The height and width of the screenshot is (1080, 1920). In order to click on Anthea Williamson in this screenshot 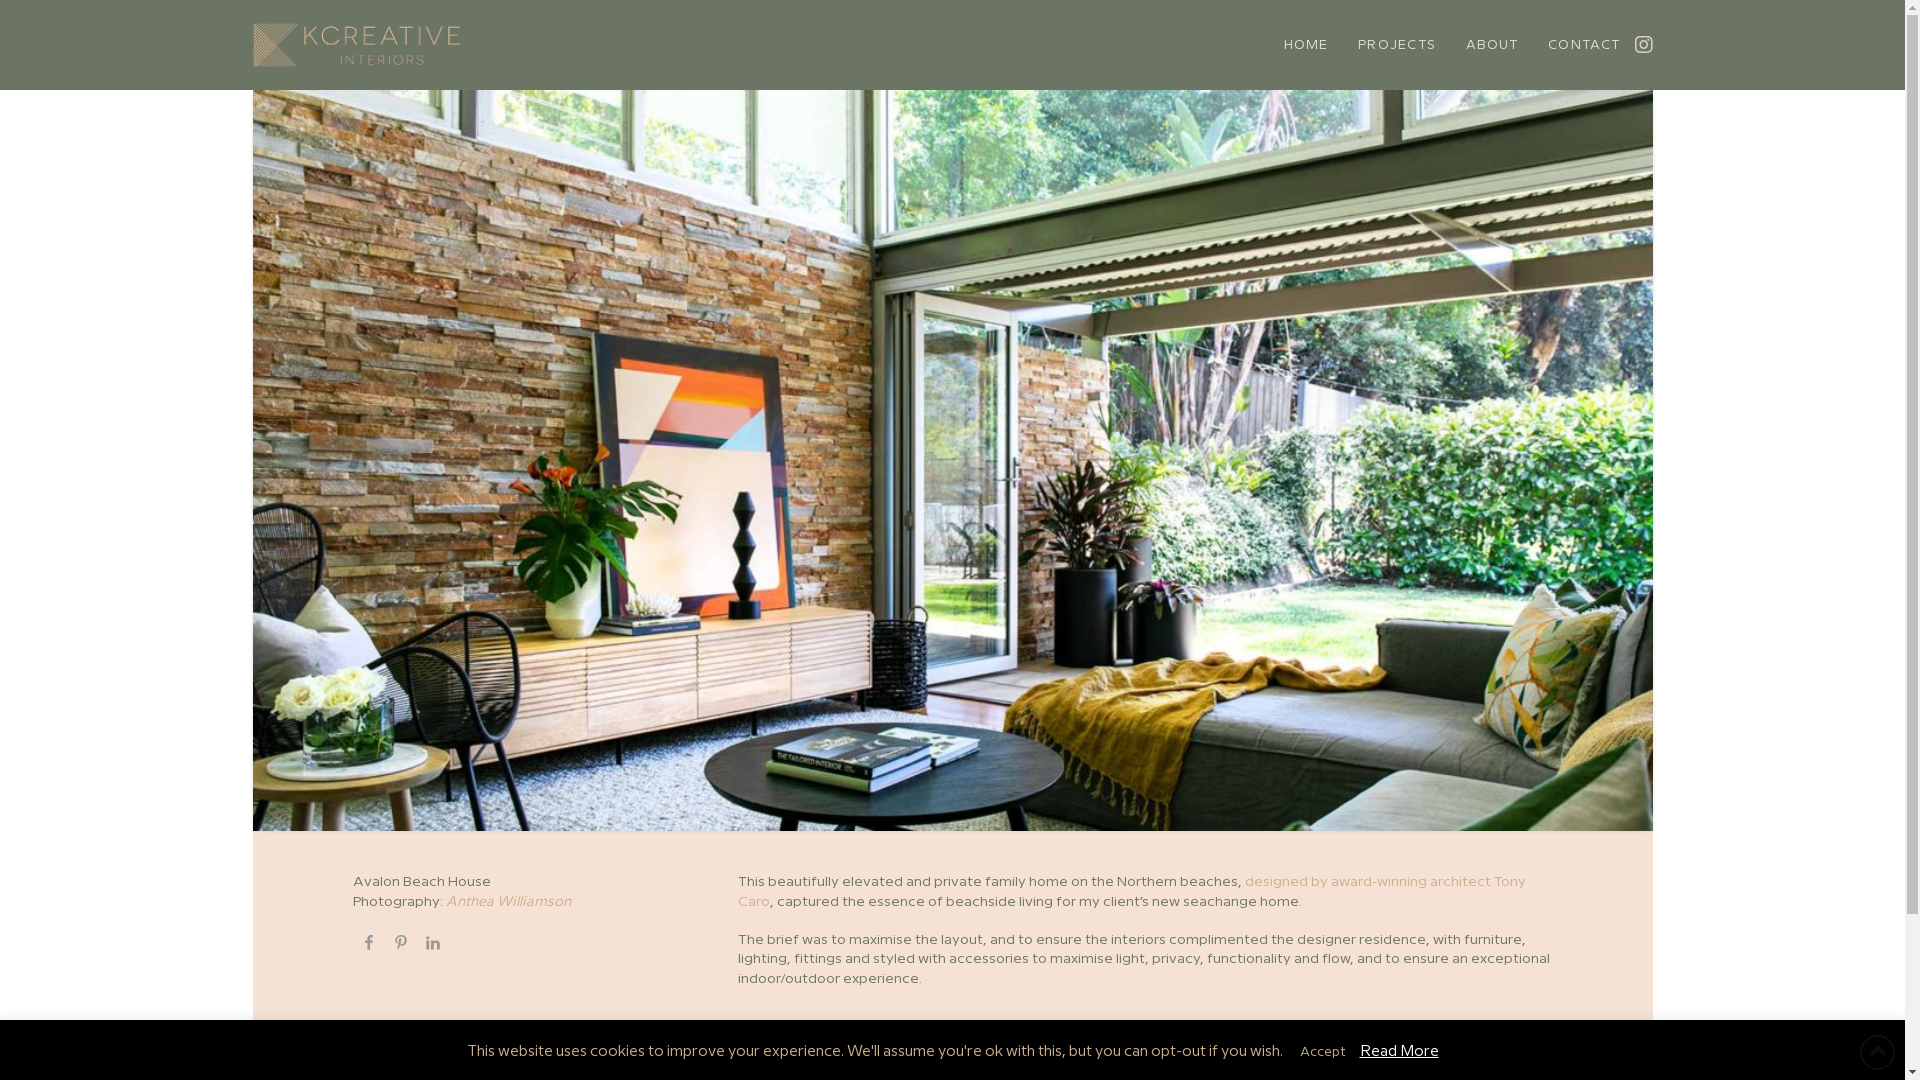, I will do `click(508, 902)`.